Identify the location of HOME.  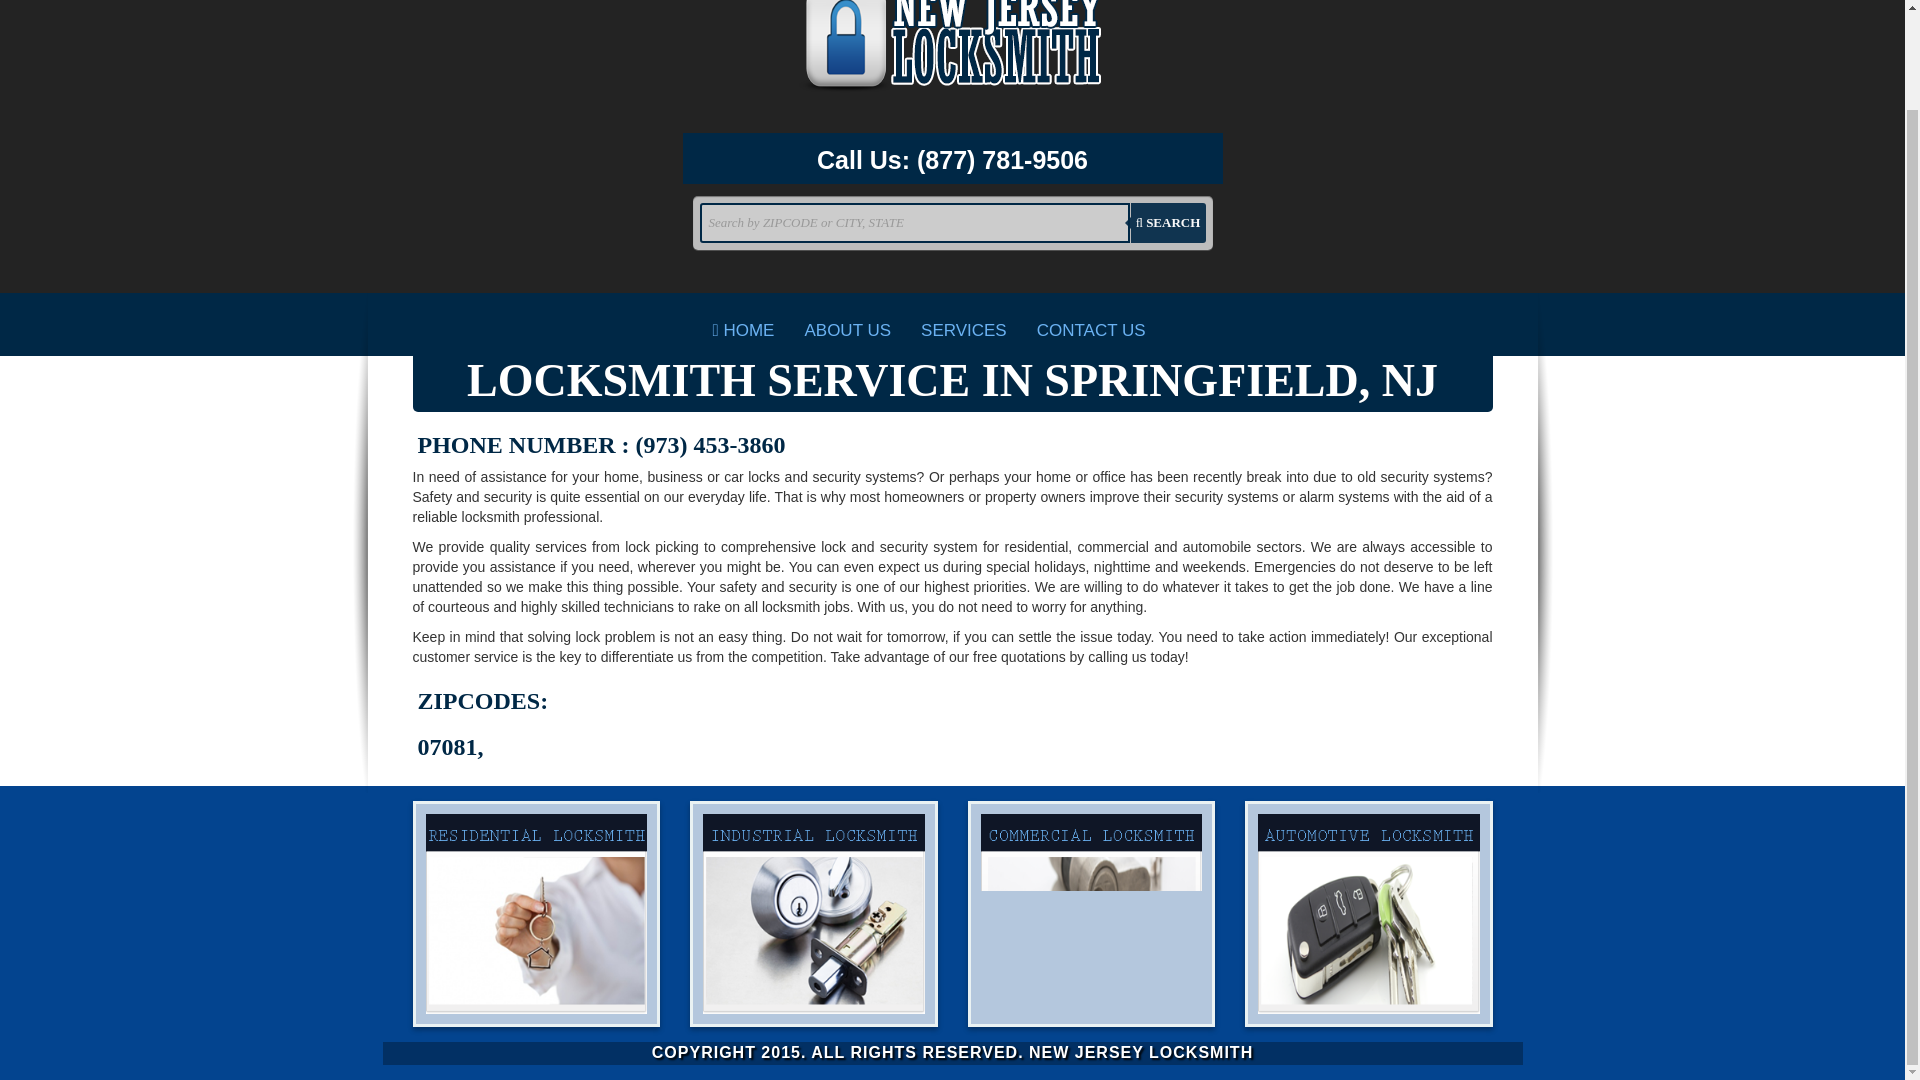
(744, 330).